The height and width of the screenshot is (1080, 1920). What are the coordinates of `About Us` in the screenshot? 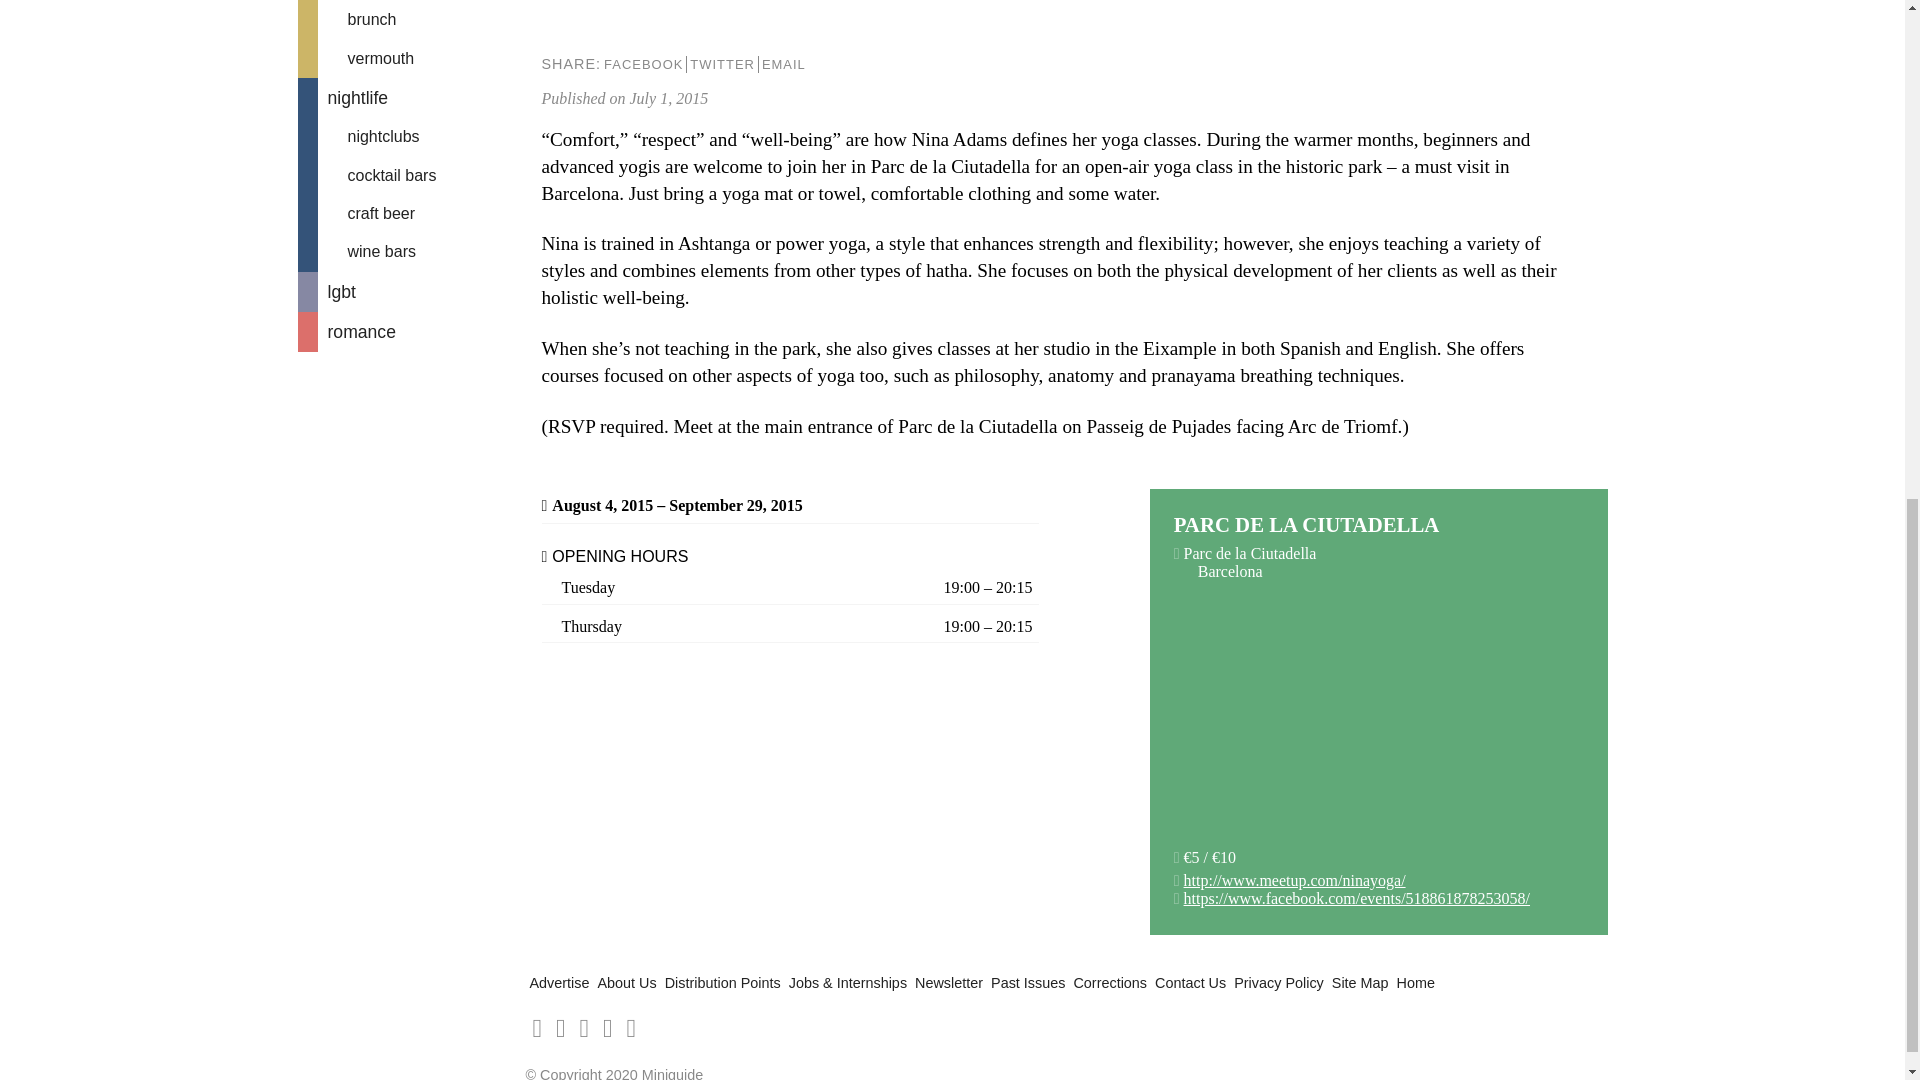 It's located at (626, 983).